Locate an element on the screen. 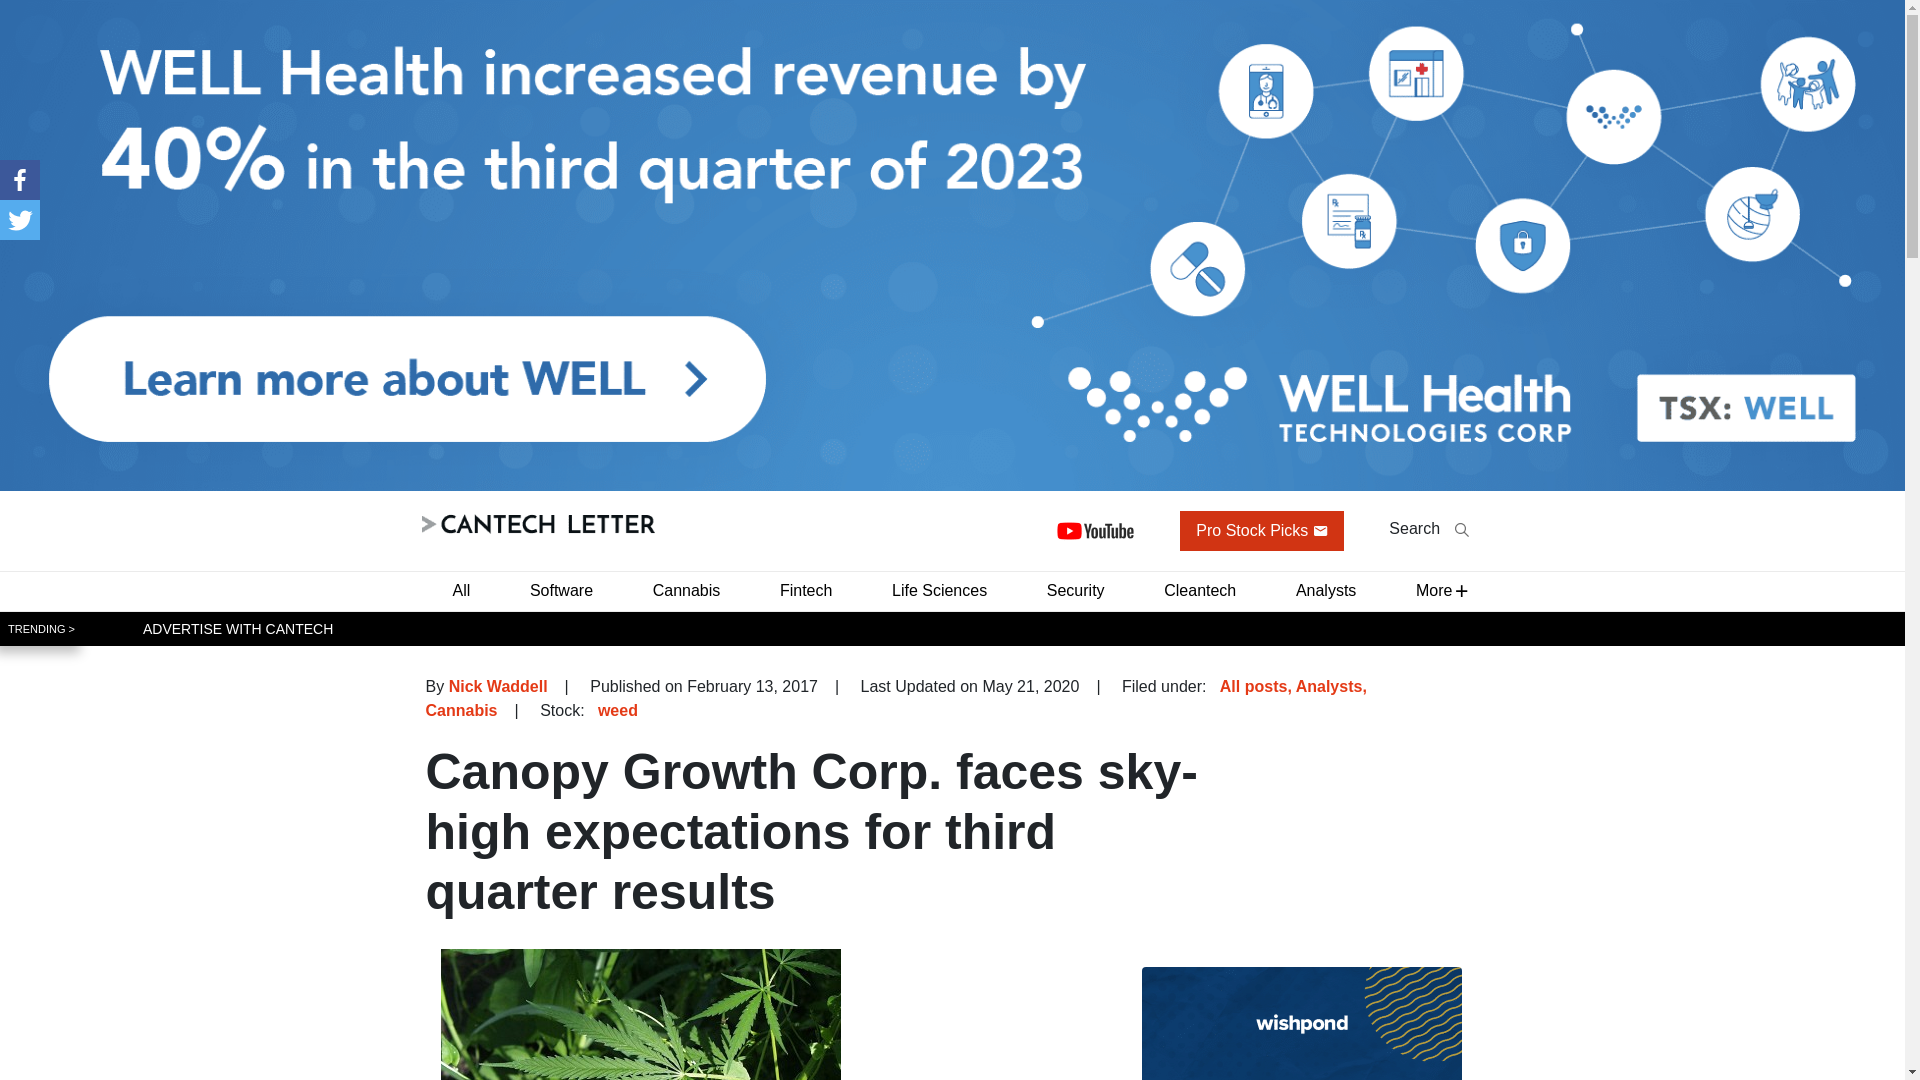 This screenshot has height=1080, width=1920. Cleantech is located at coordinates (1200, 590).